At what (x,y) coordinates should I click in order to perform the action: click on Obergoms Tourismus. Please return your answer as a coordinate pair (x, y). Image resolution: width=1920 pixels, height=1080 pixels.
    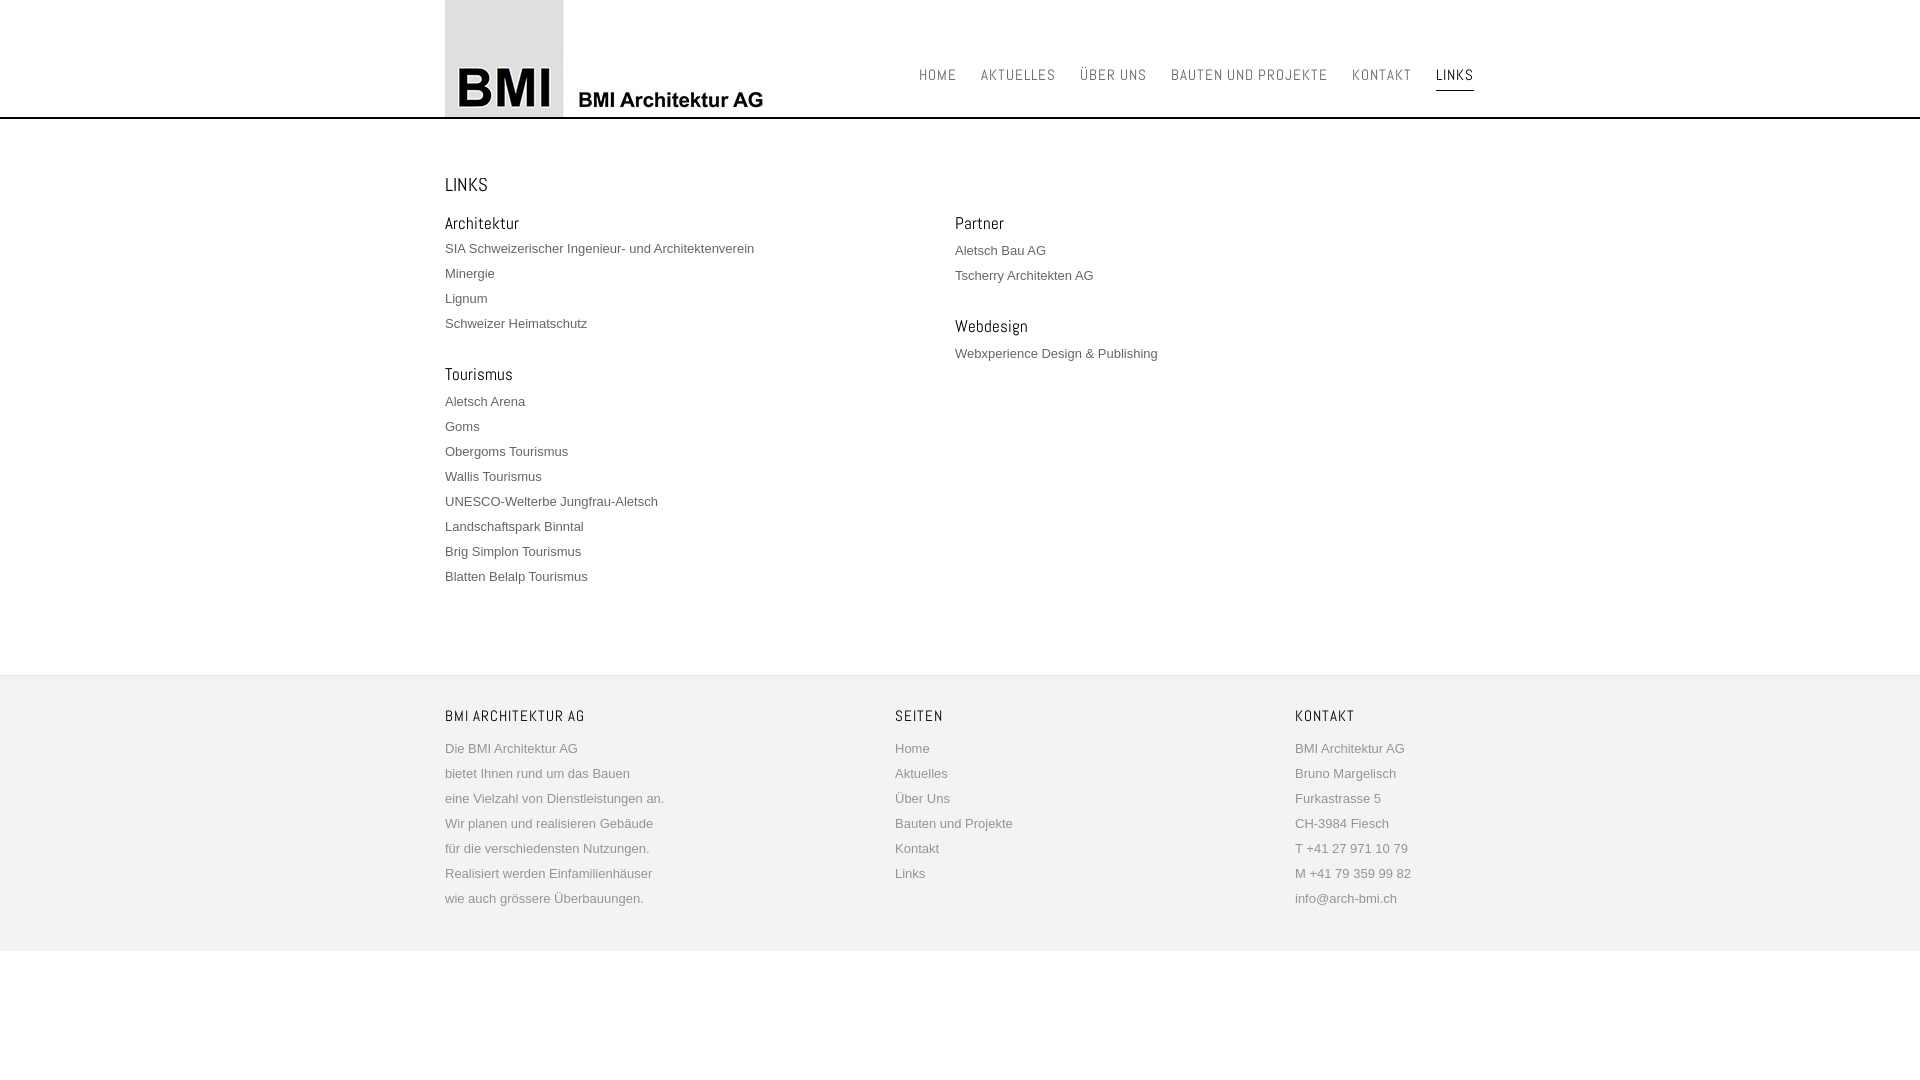
    Looking at the image, I should click on (506, 452).